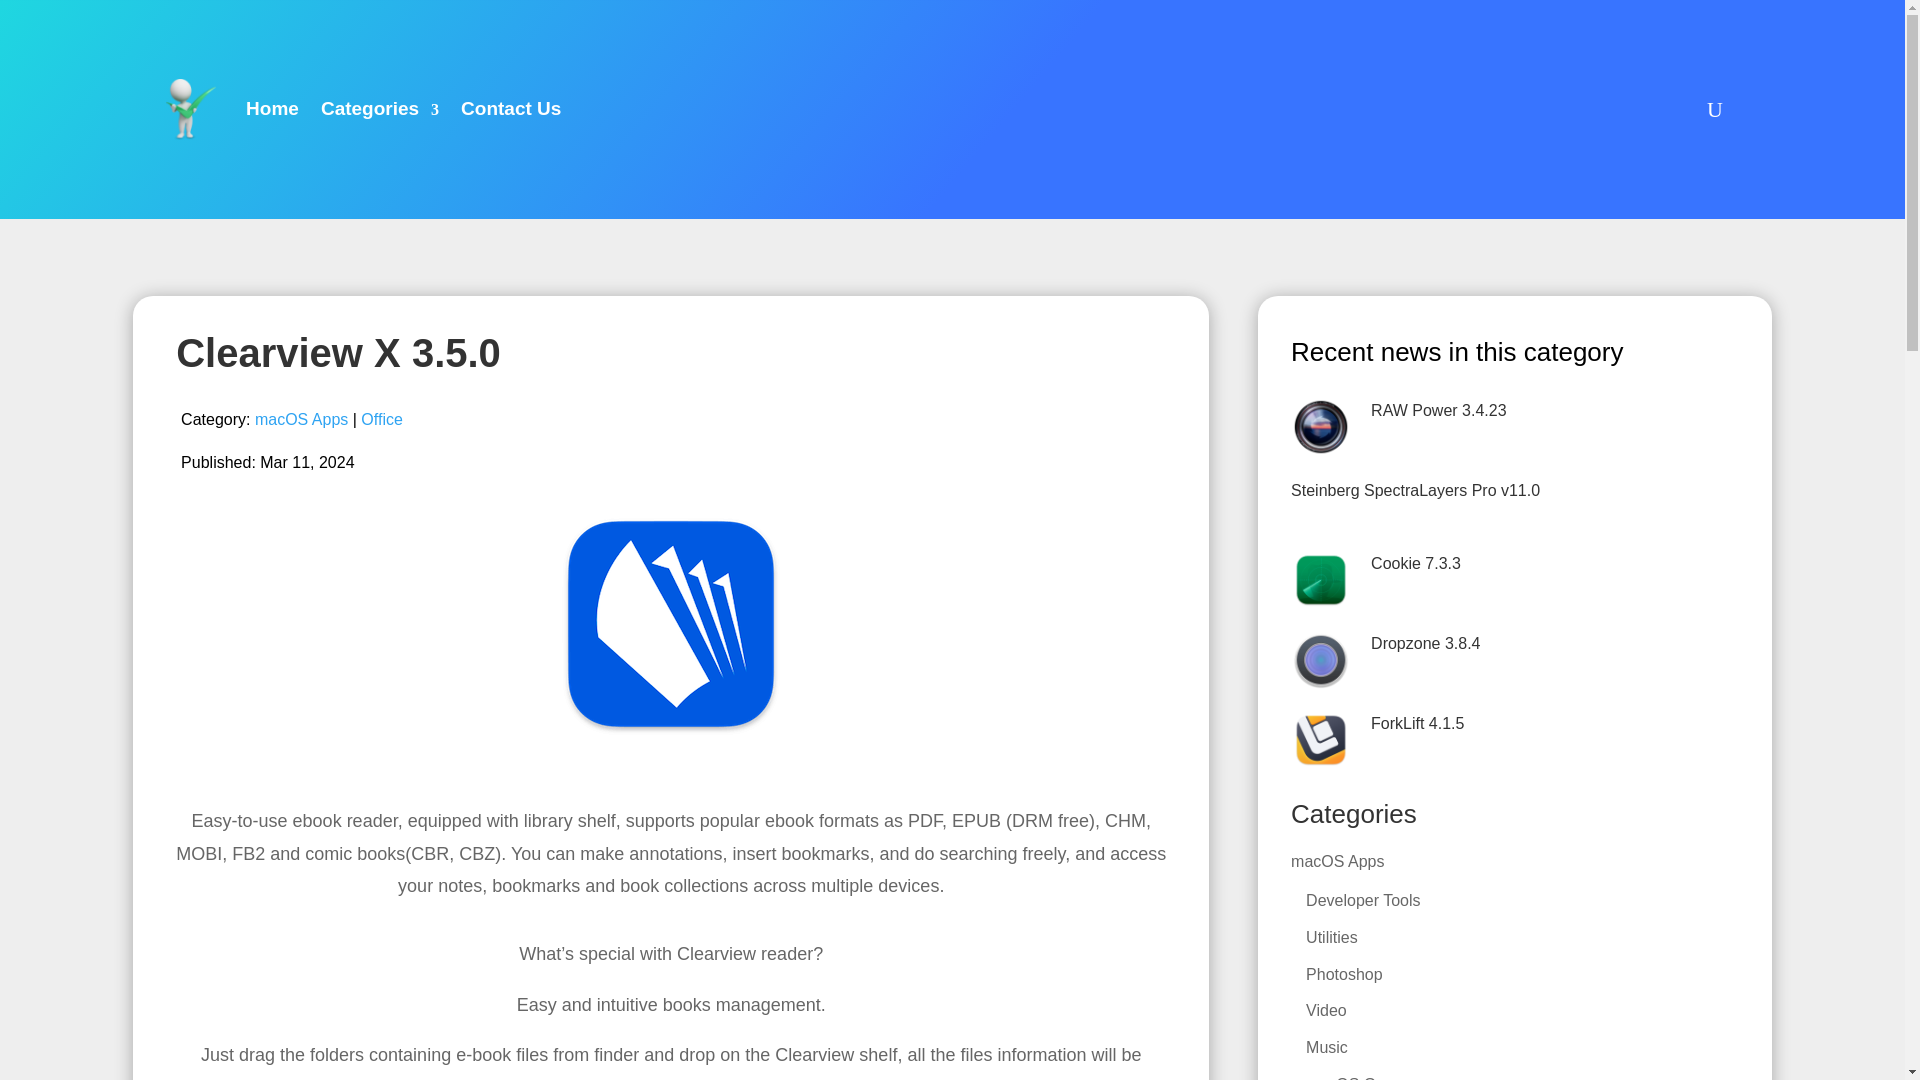 The height and width of the screenshot is (1080, 1920). What do you see at coordinates (382, 419) in the screenshot?
I see `Office` at bounding box center [382, 419].